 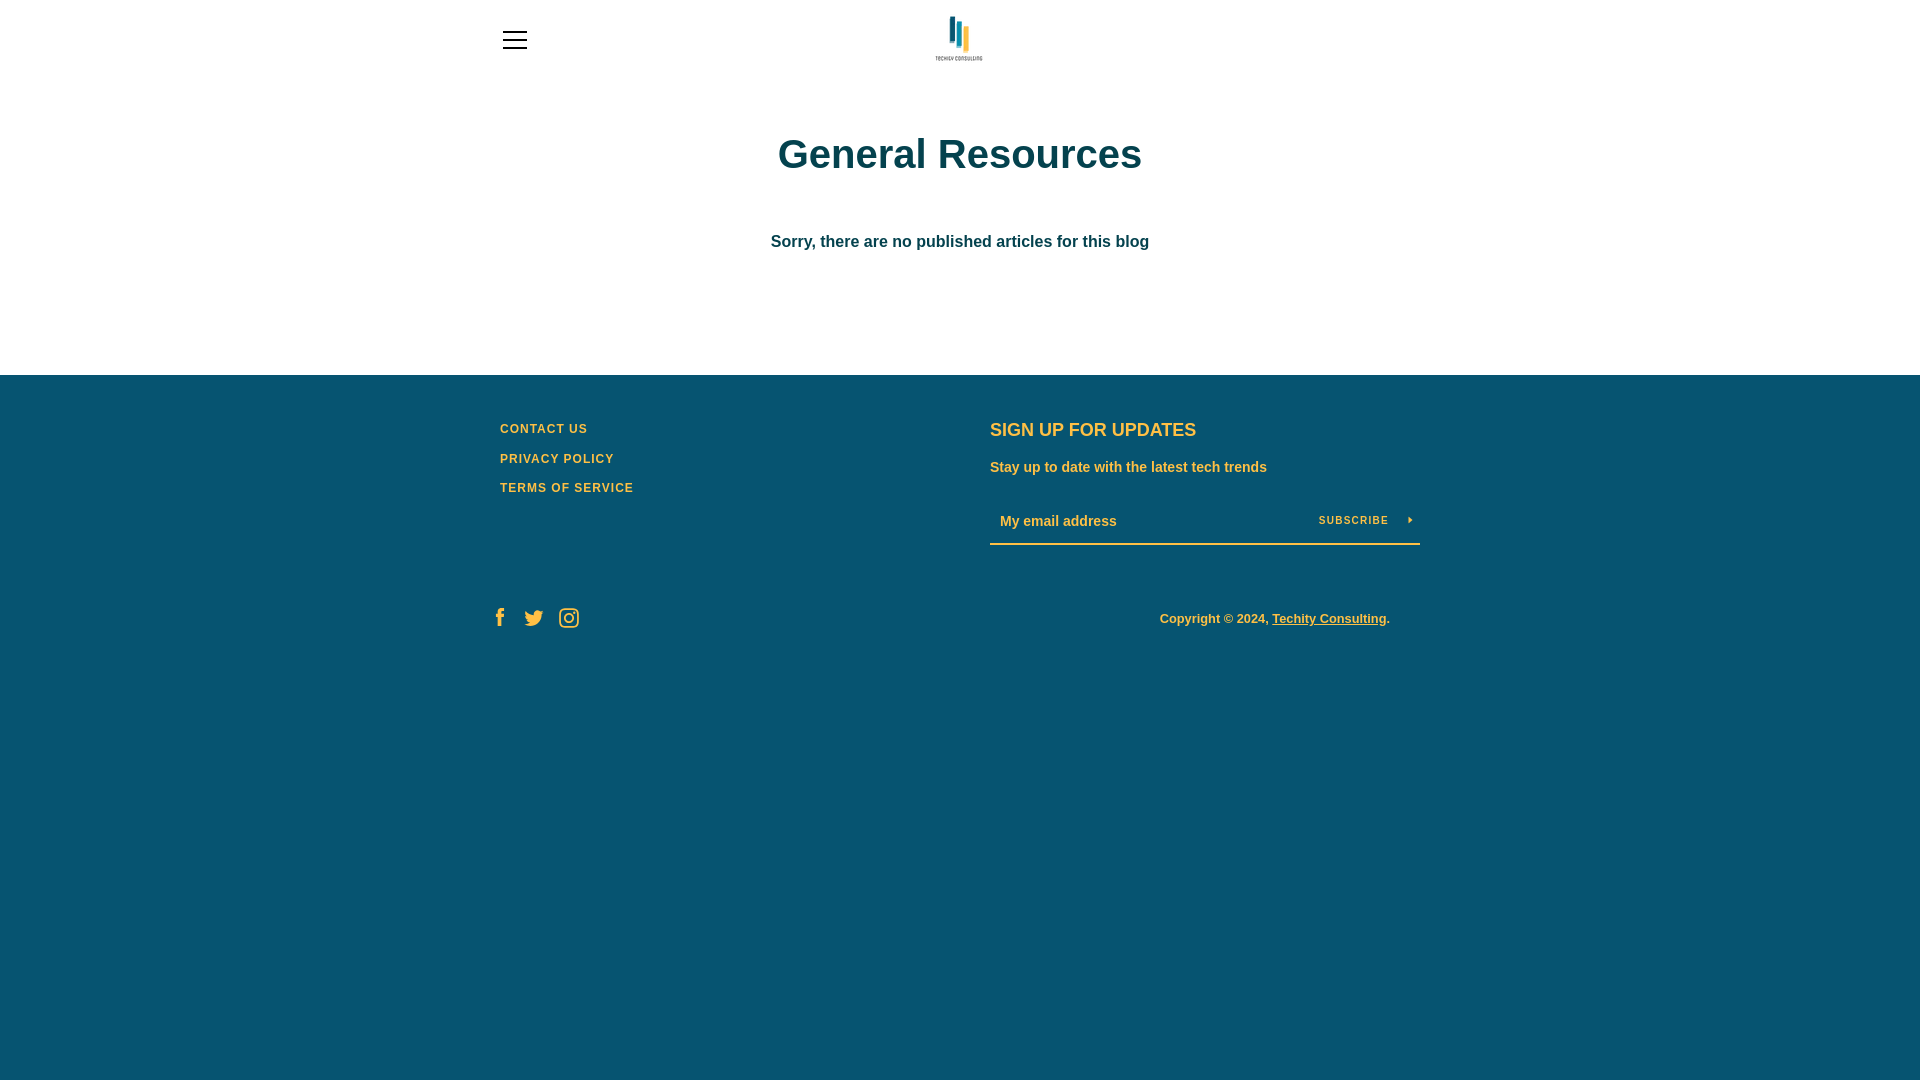 I want to click on TERMS OF SERVICE, so click(x=566, y=487).